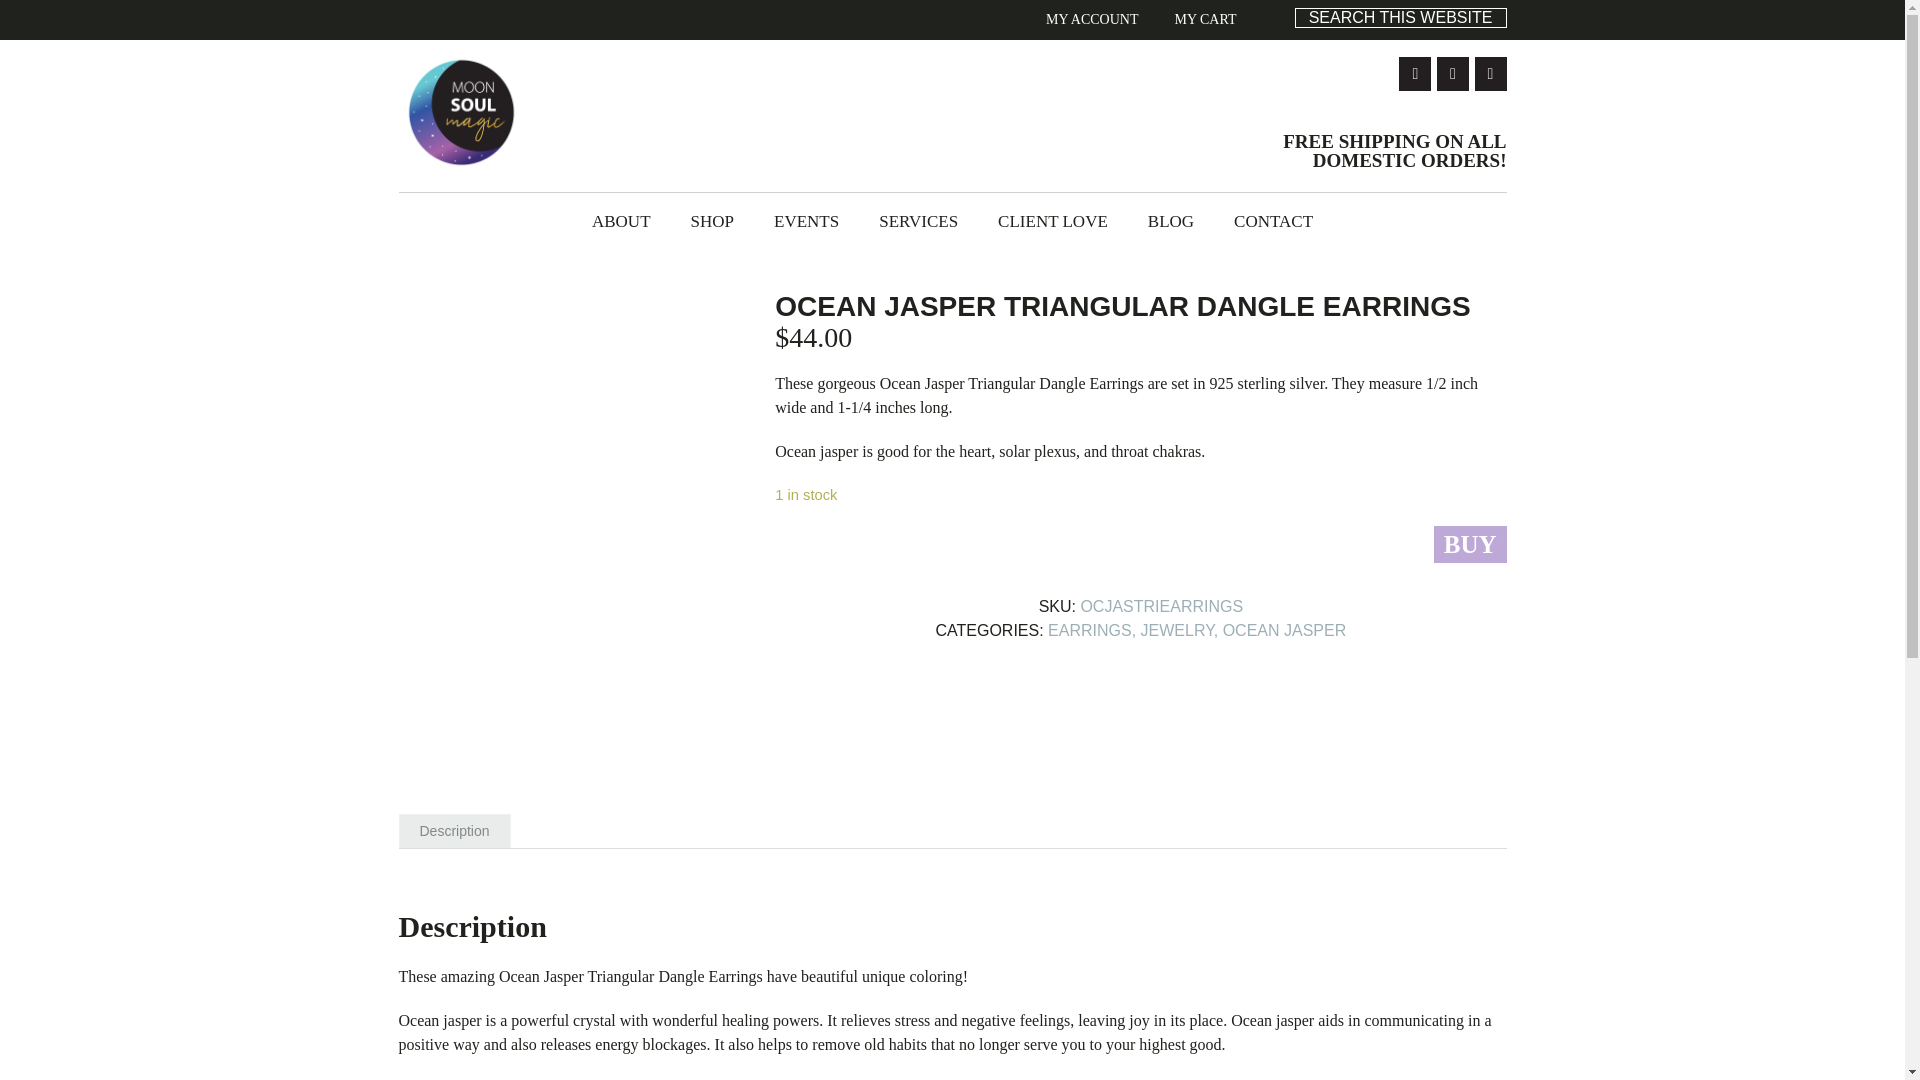  Describe the element at coordinates (1204, 20) in the screenshot. I see `MY CART` at that location.